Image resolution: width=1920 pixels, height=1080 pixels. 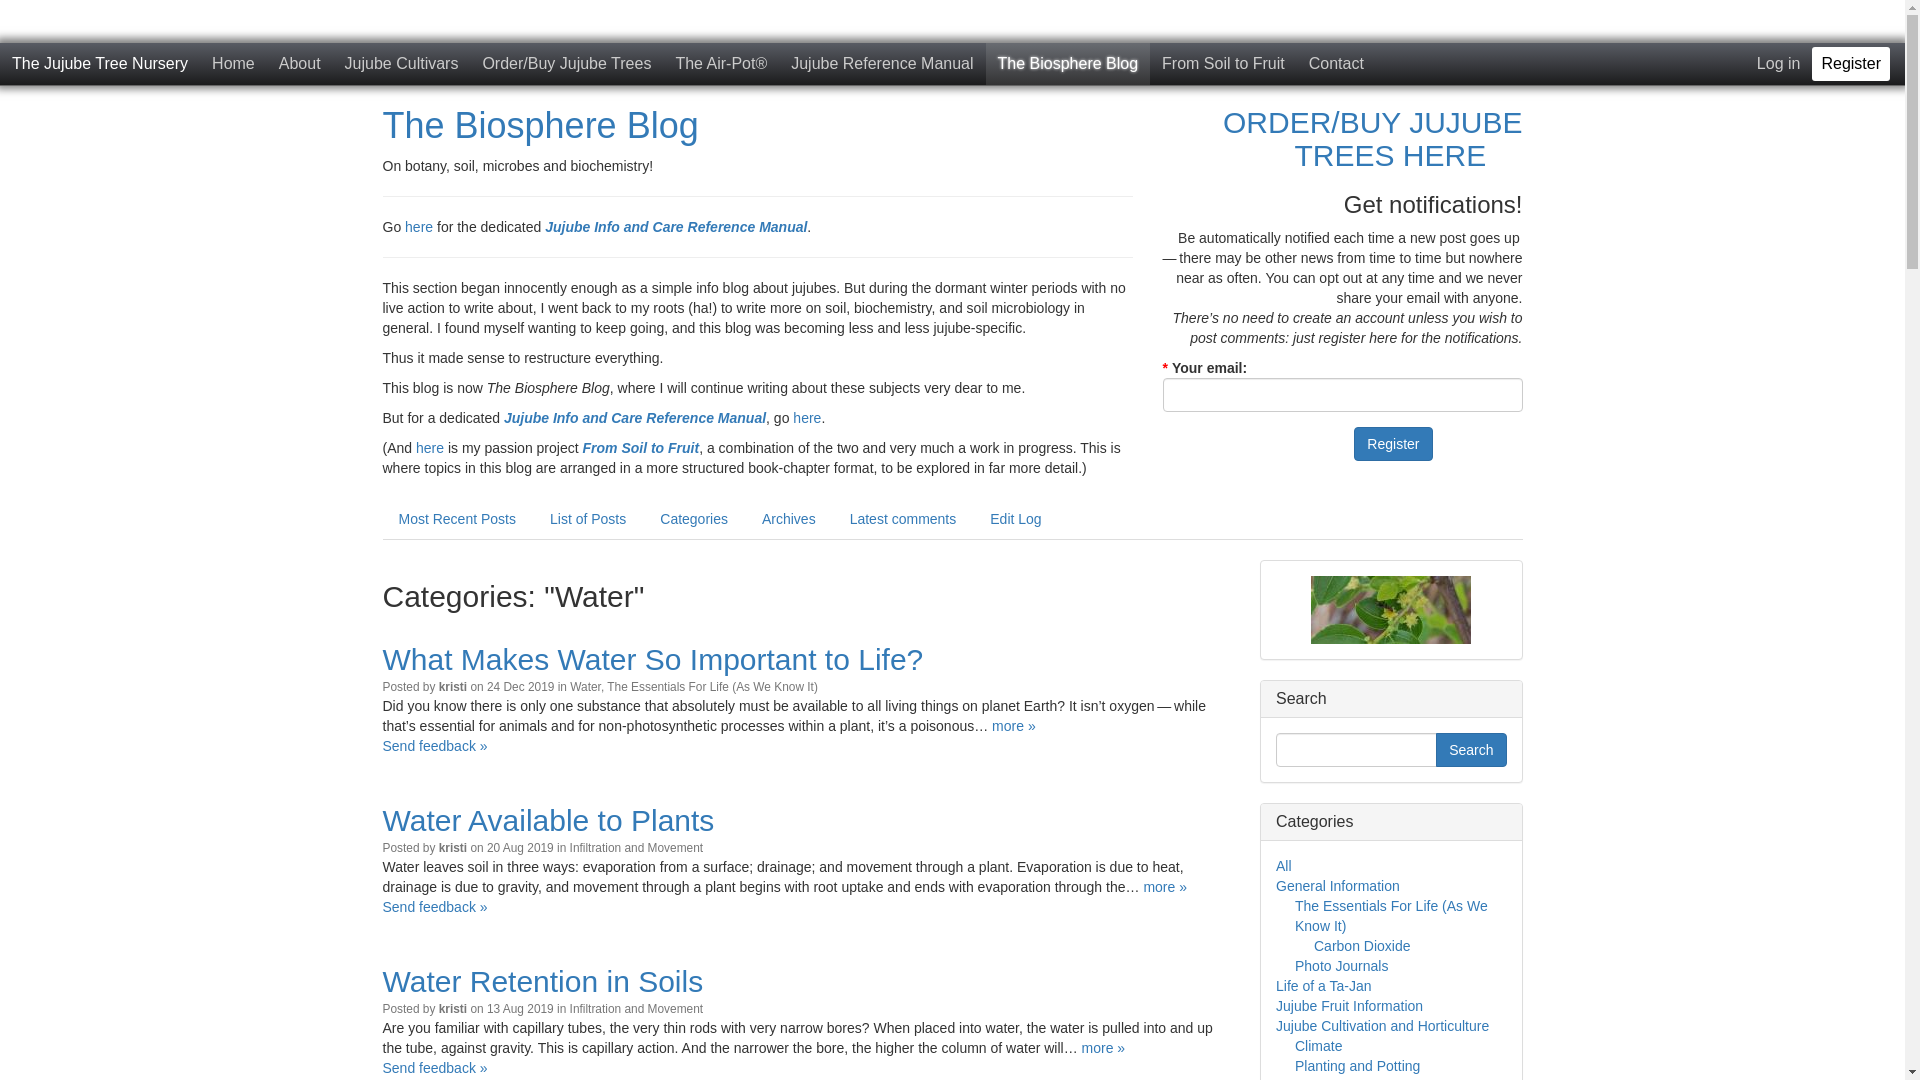 I want to click on Carbon Dioxide, so click(x=1362, y=946).